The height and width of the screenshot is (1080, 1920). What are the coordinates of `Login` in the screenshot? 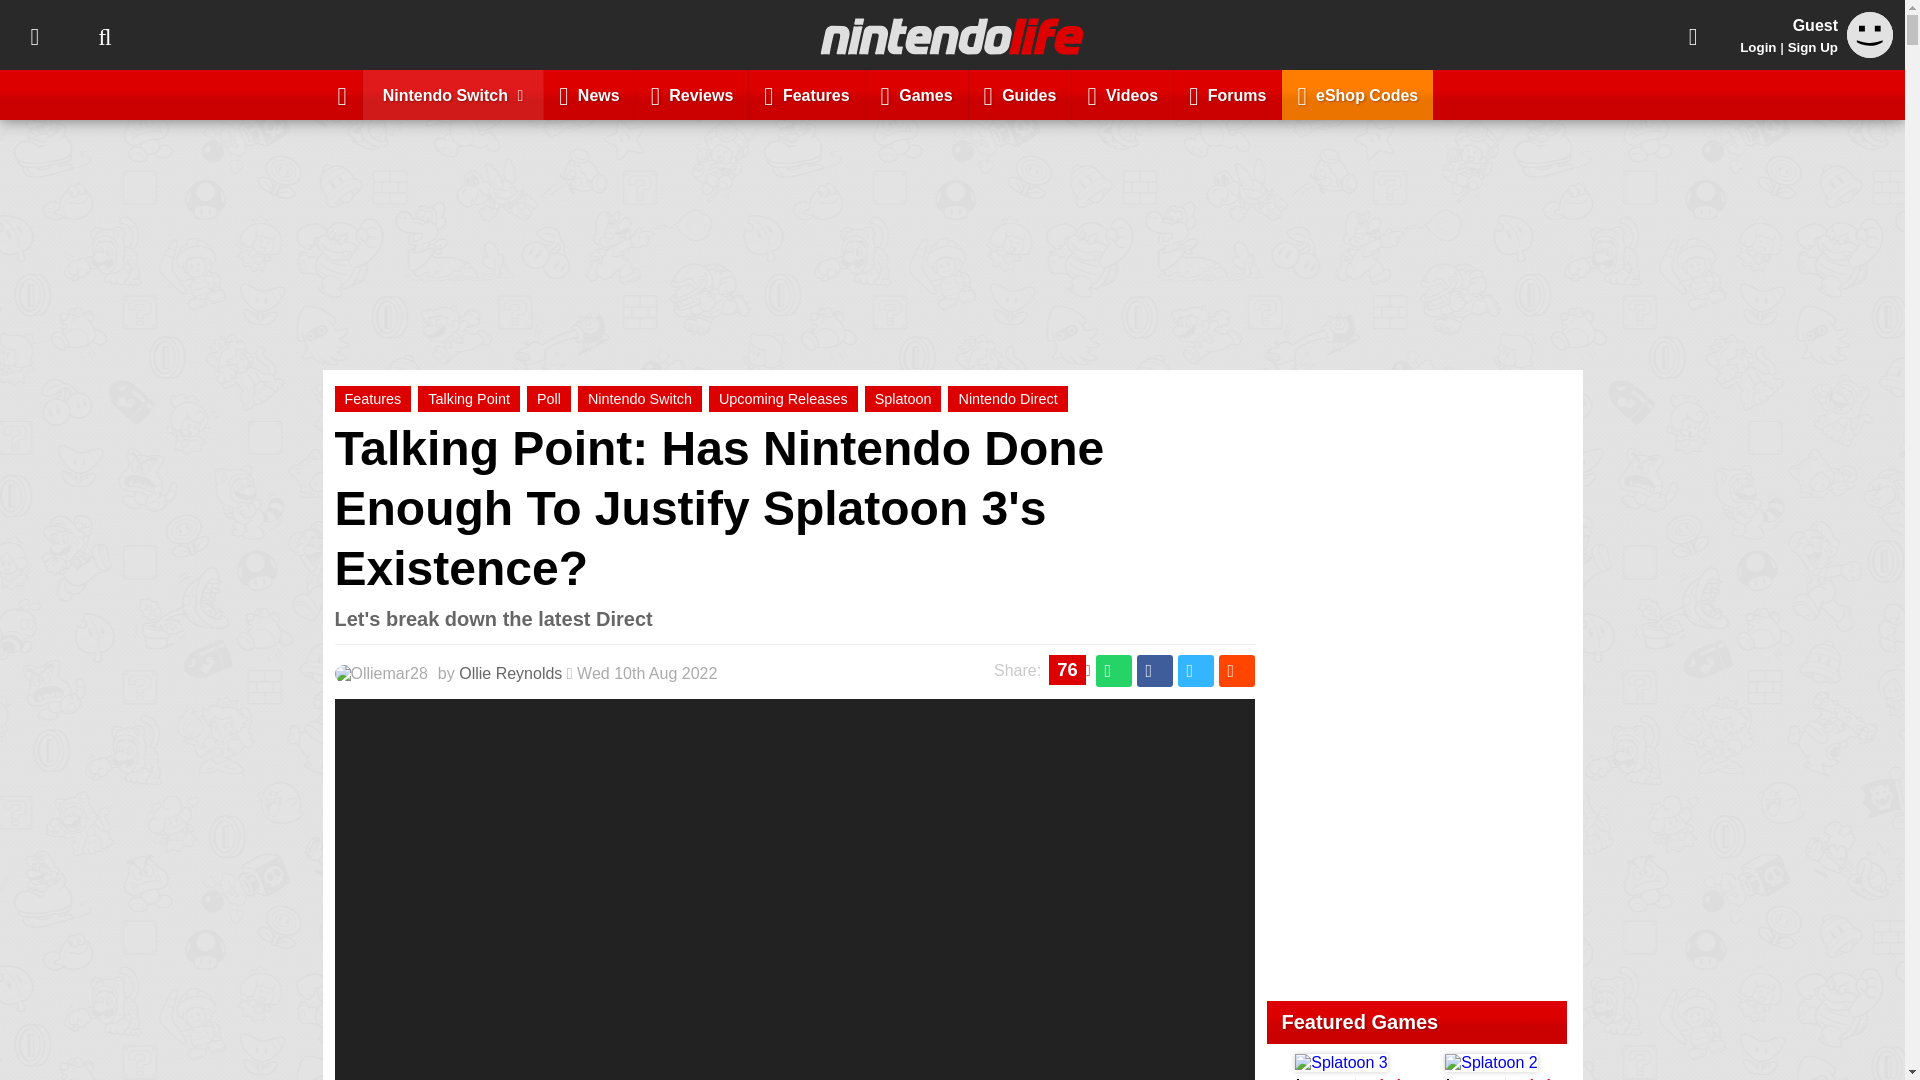 It's located at (1758, 47).